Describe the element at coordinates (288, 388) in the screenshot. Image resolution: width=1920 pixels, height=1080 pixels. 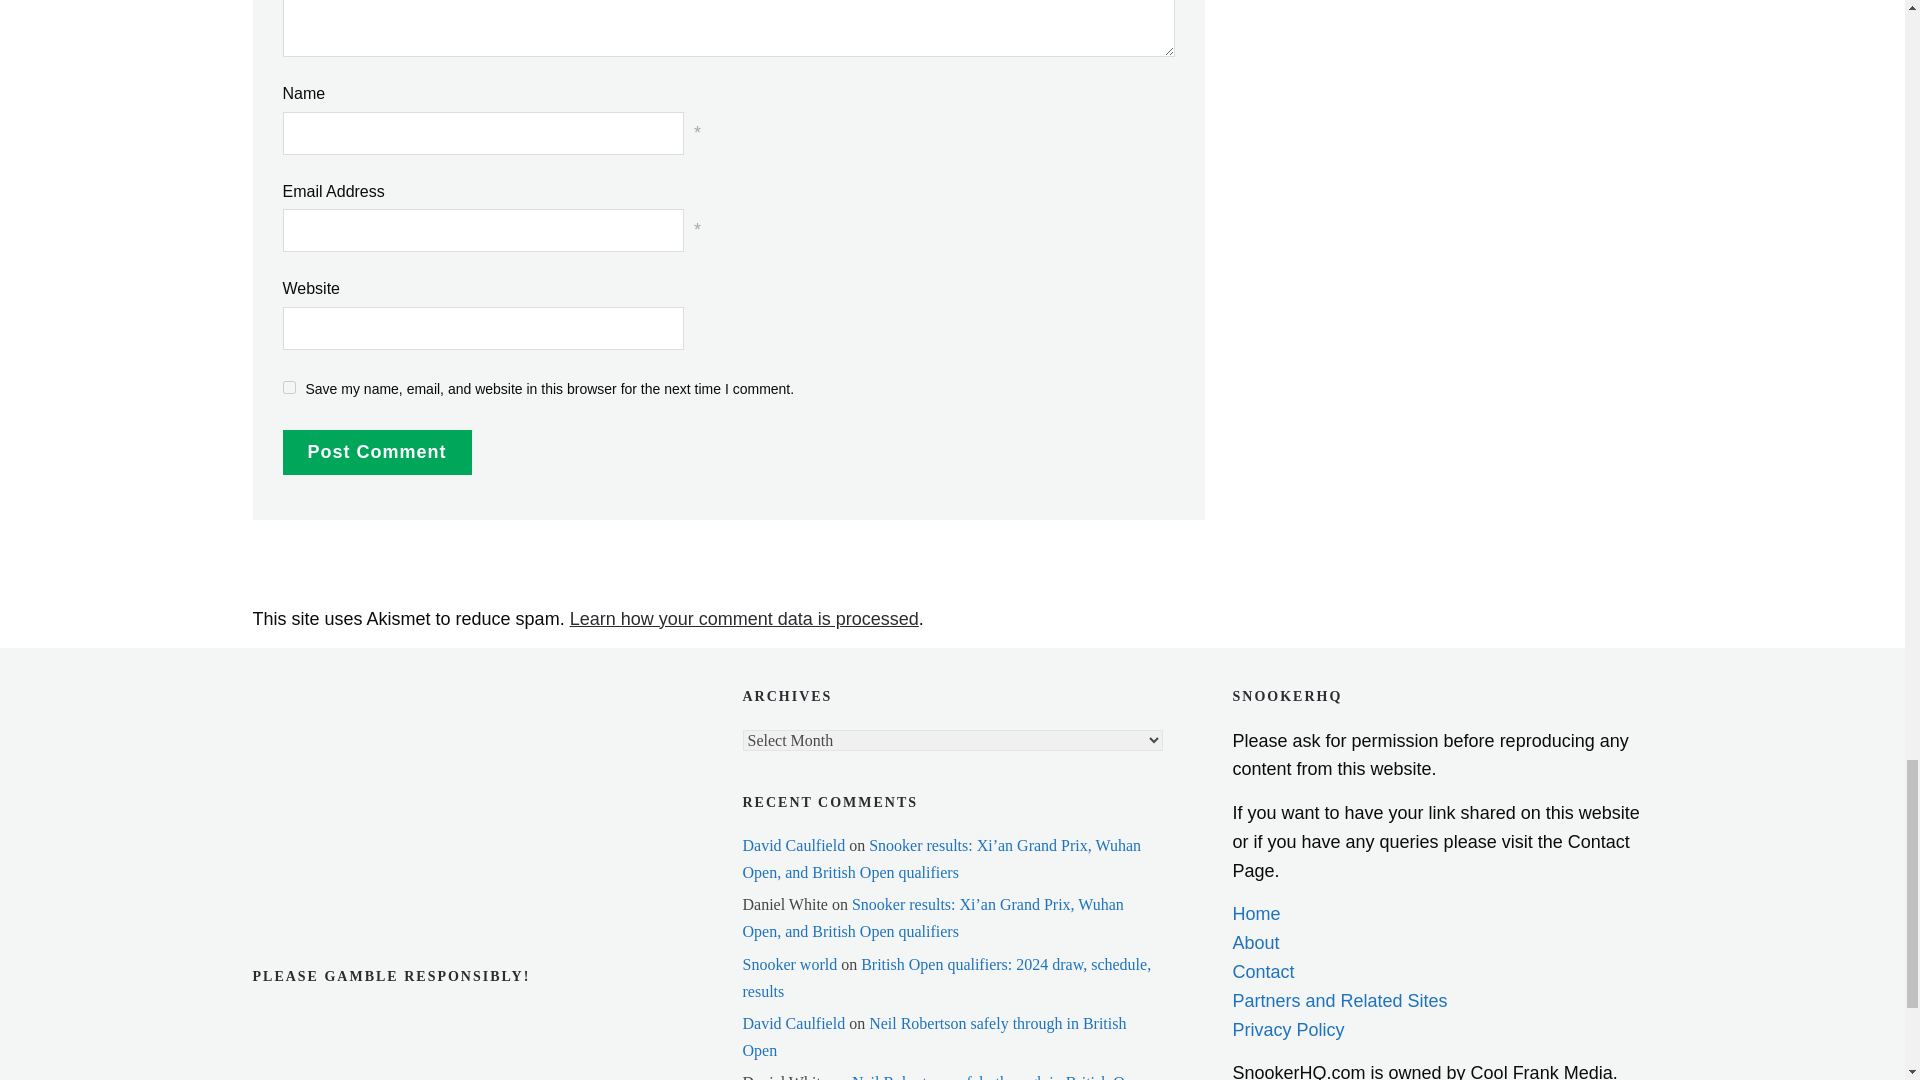
I see `yes` at that location.